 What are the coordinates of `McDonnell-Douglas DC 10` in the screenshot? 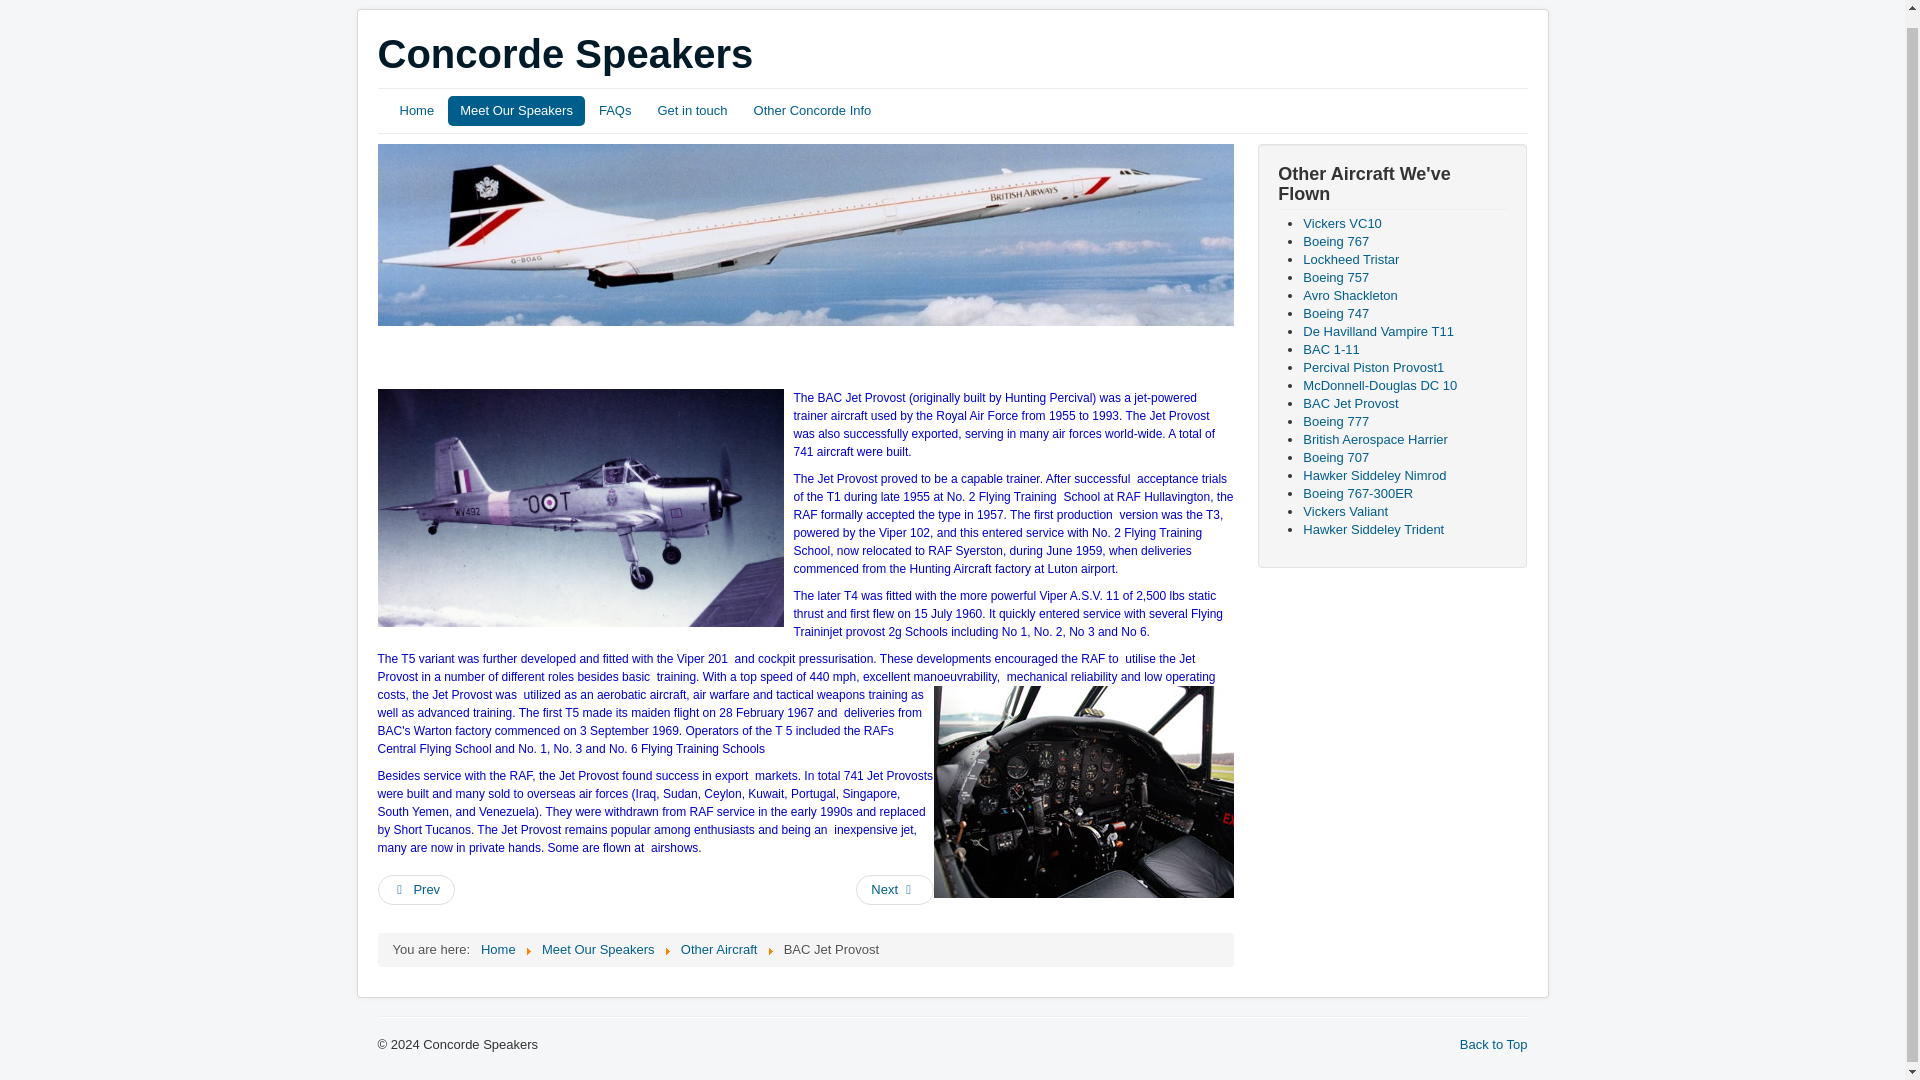 It's located at (1380, 386).